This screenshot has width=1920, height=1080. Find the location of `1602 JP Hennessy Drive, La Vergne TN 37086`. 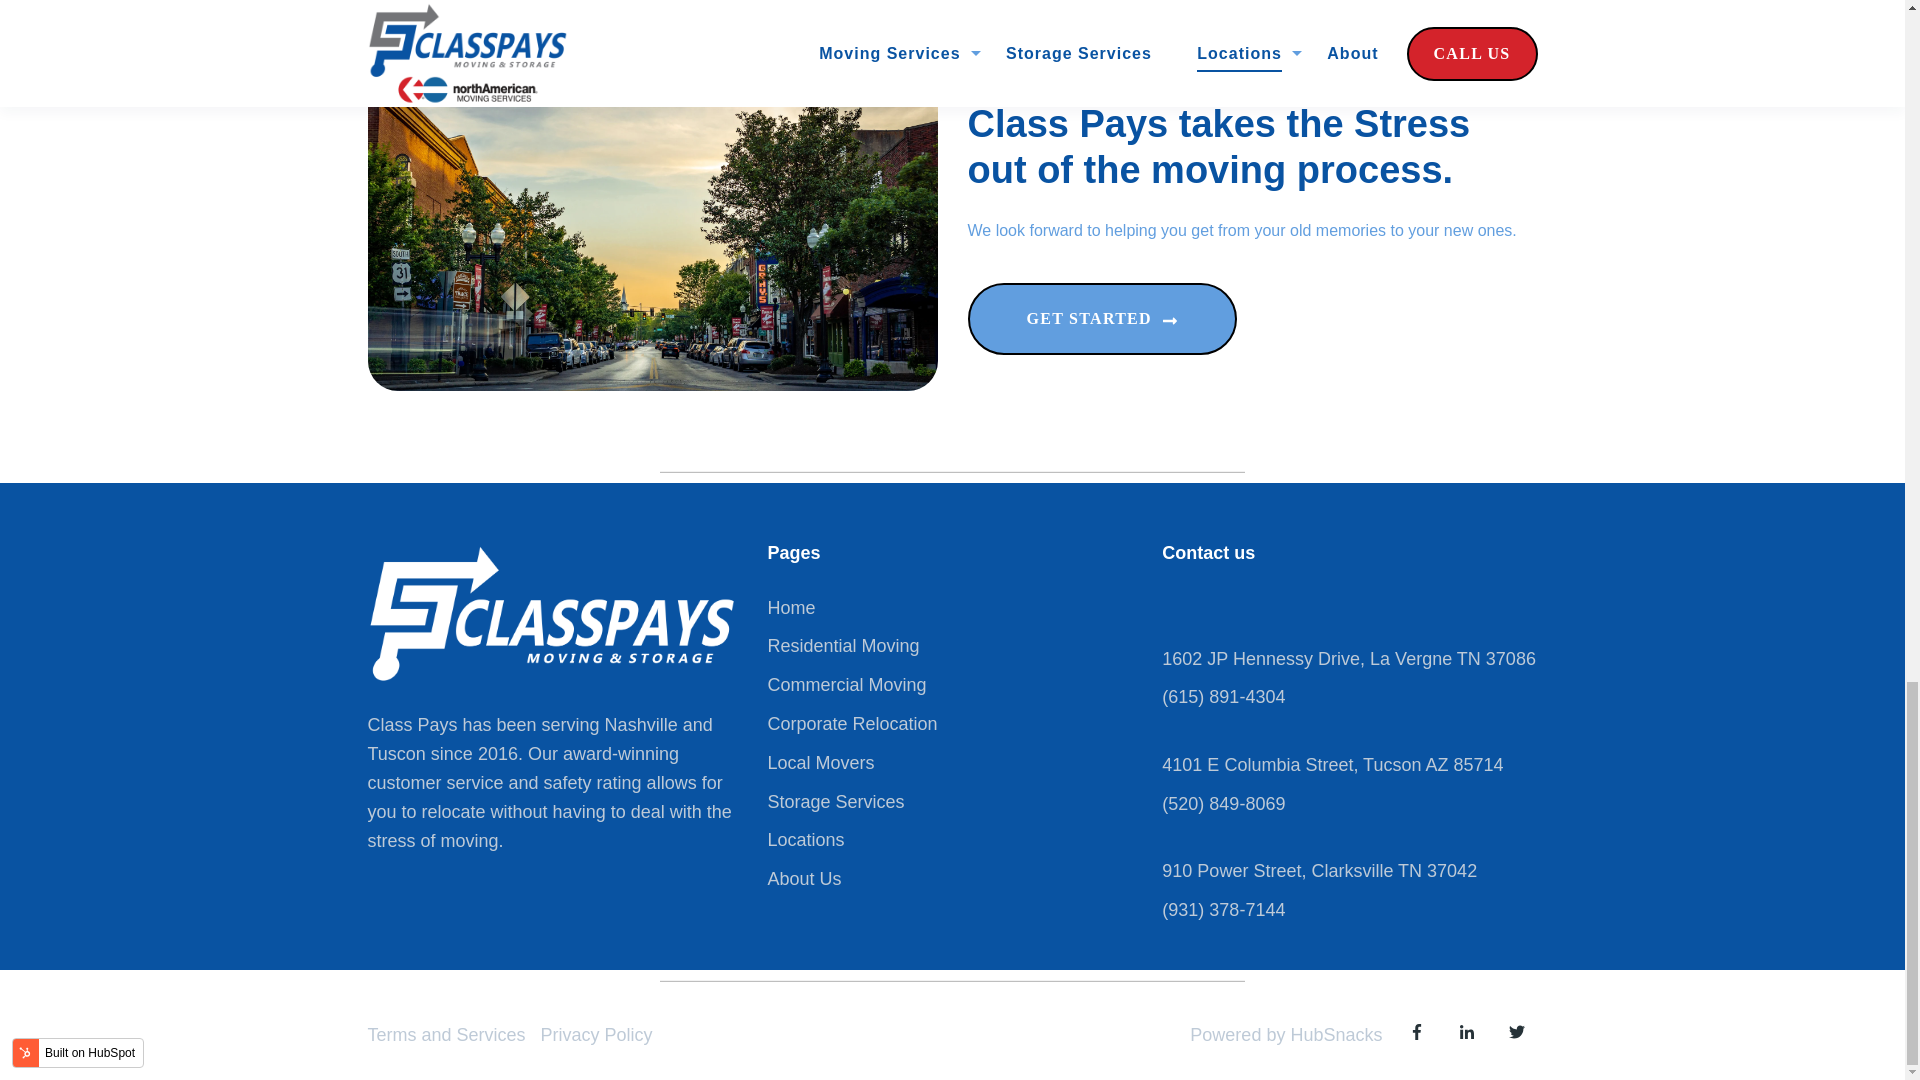

1602 JP Hennessy Drive, La Vergne TN 37086 is located at coordinates (1348, 660).